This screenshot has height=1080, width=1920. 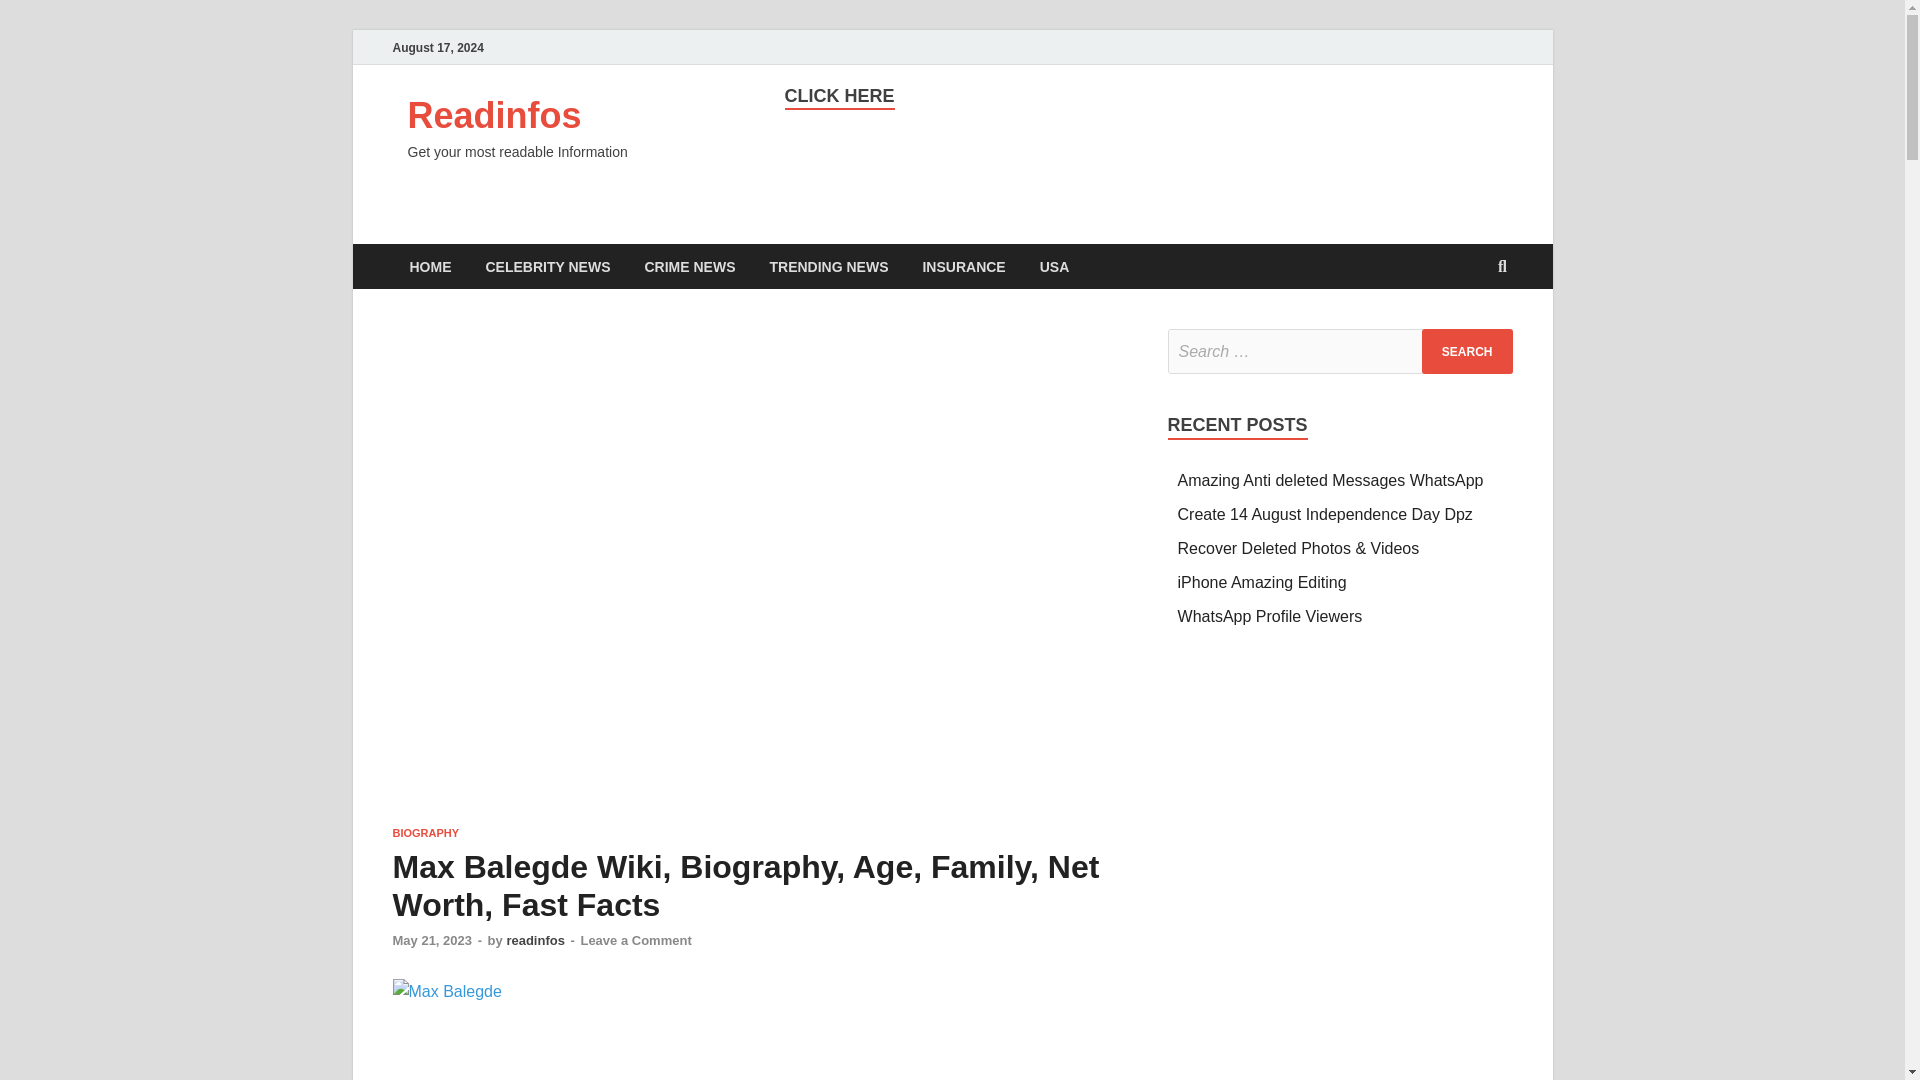 What do you see at coordinates (690, 266) in the screenshot?
I see `CRIME NEWS` at bounding box center [690, 266].